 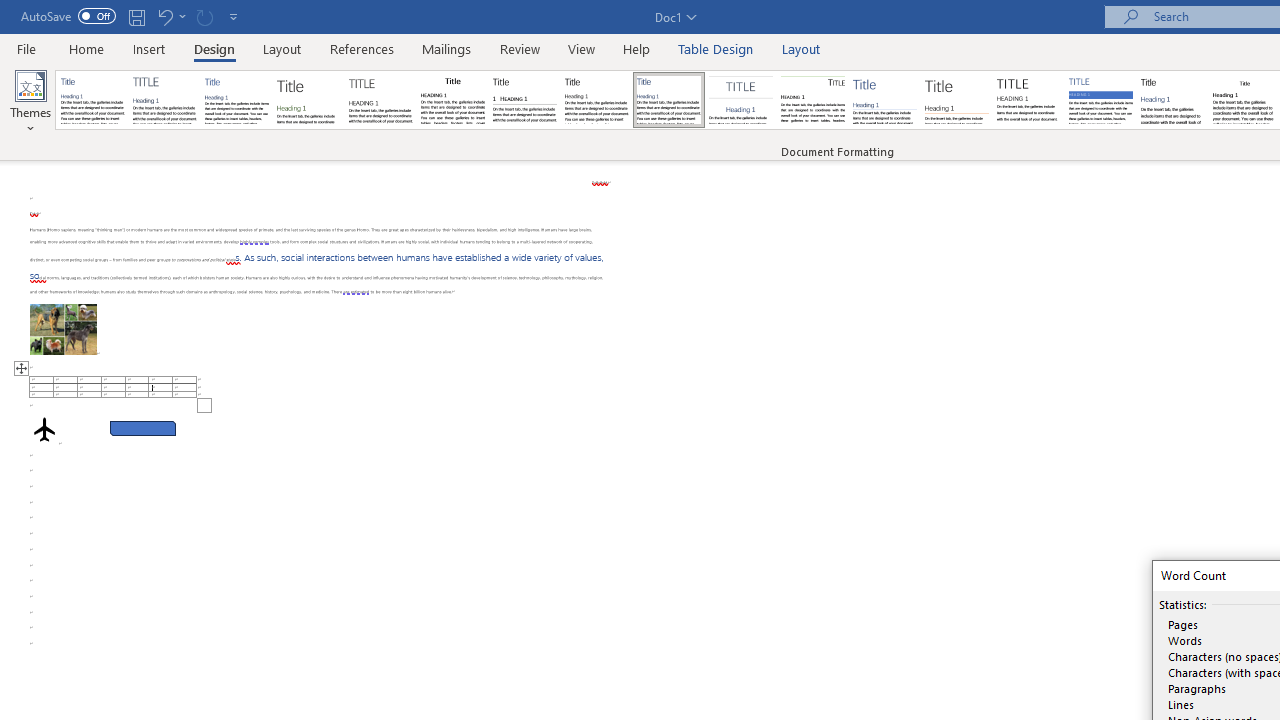 What do you see at coordinates (957, 100) in the screenshot?
I see `Lines (Stylish)` at bounding box center [957, 100].